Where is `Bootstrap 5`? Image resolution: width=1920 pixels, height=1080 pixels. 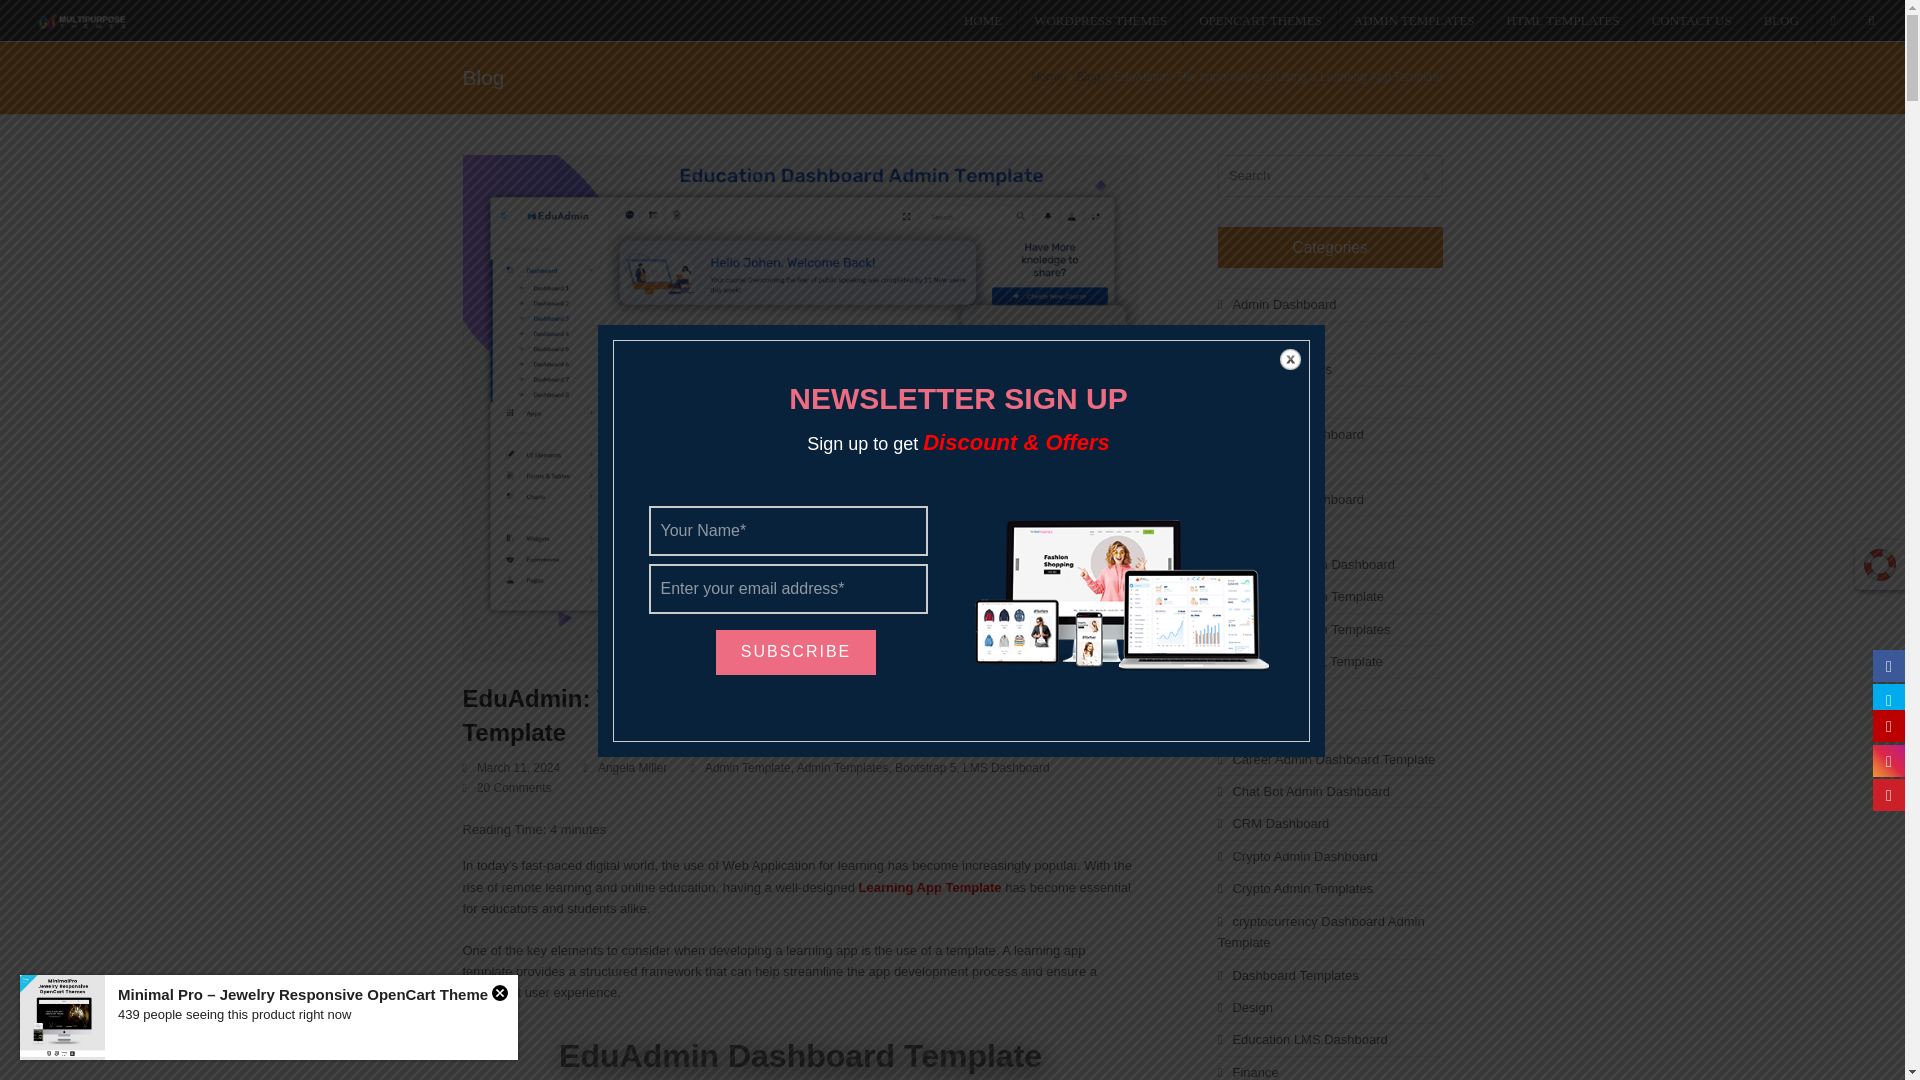 Bootstrap 5 is located at coordinates (925, 768).